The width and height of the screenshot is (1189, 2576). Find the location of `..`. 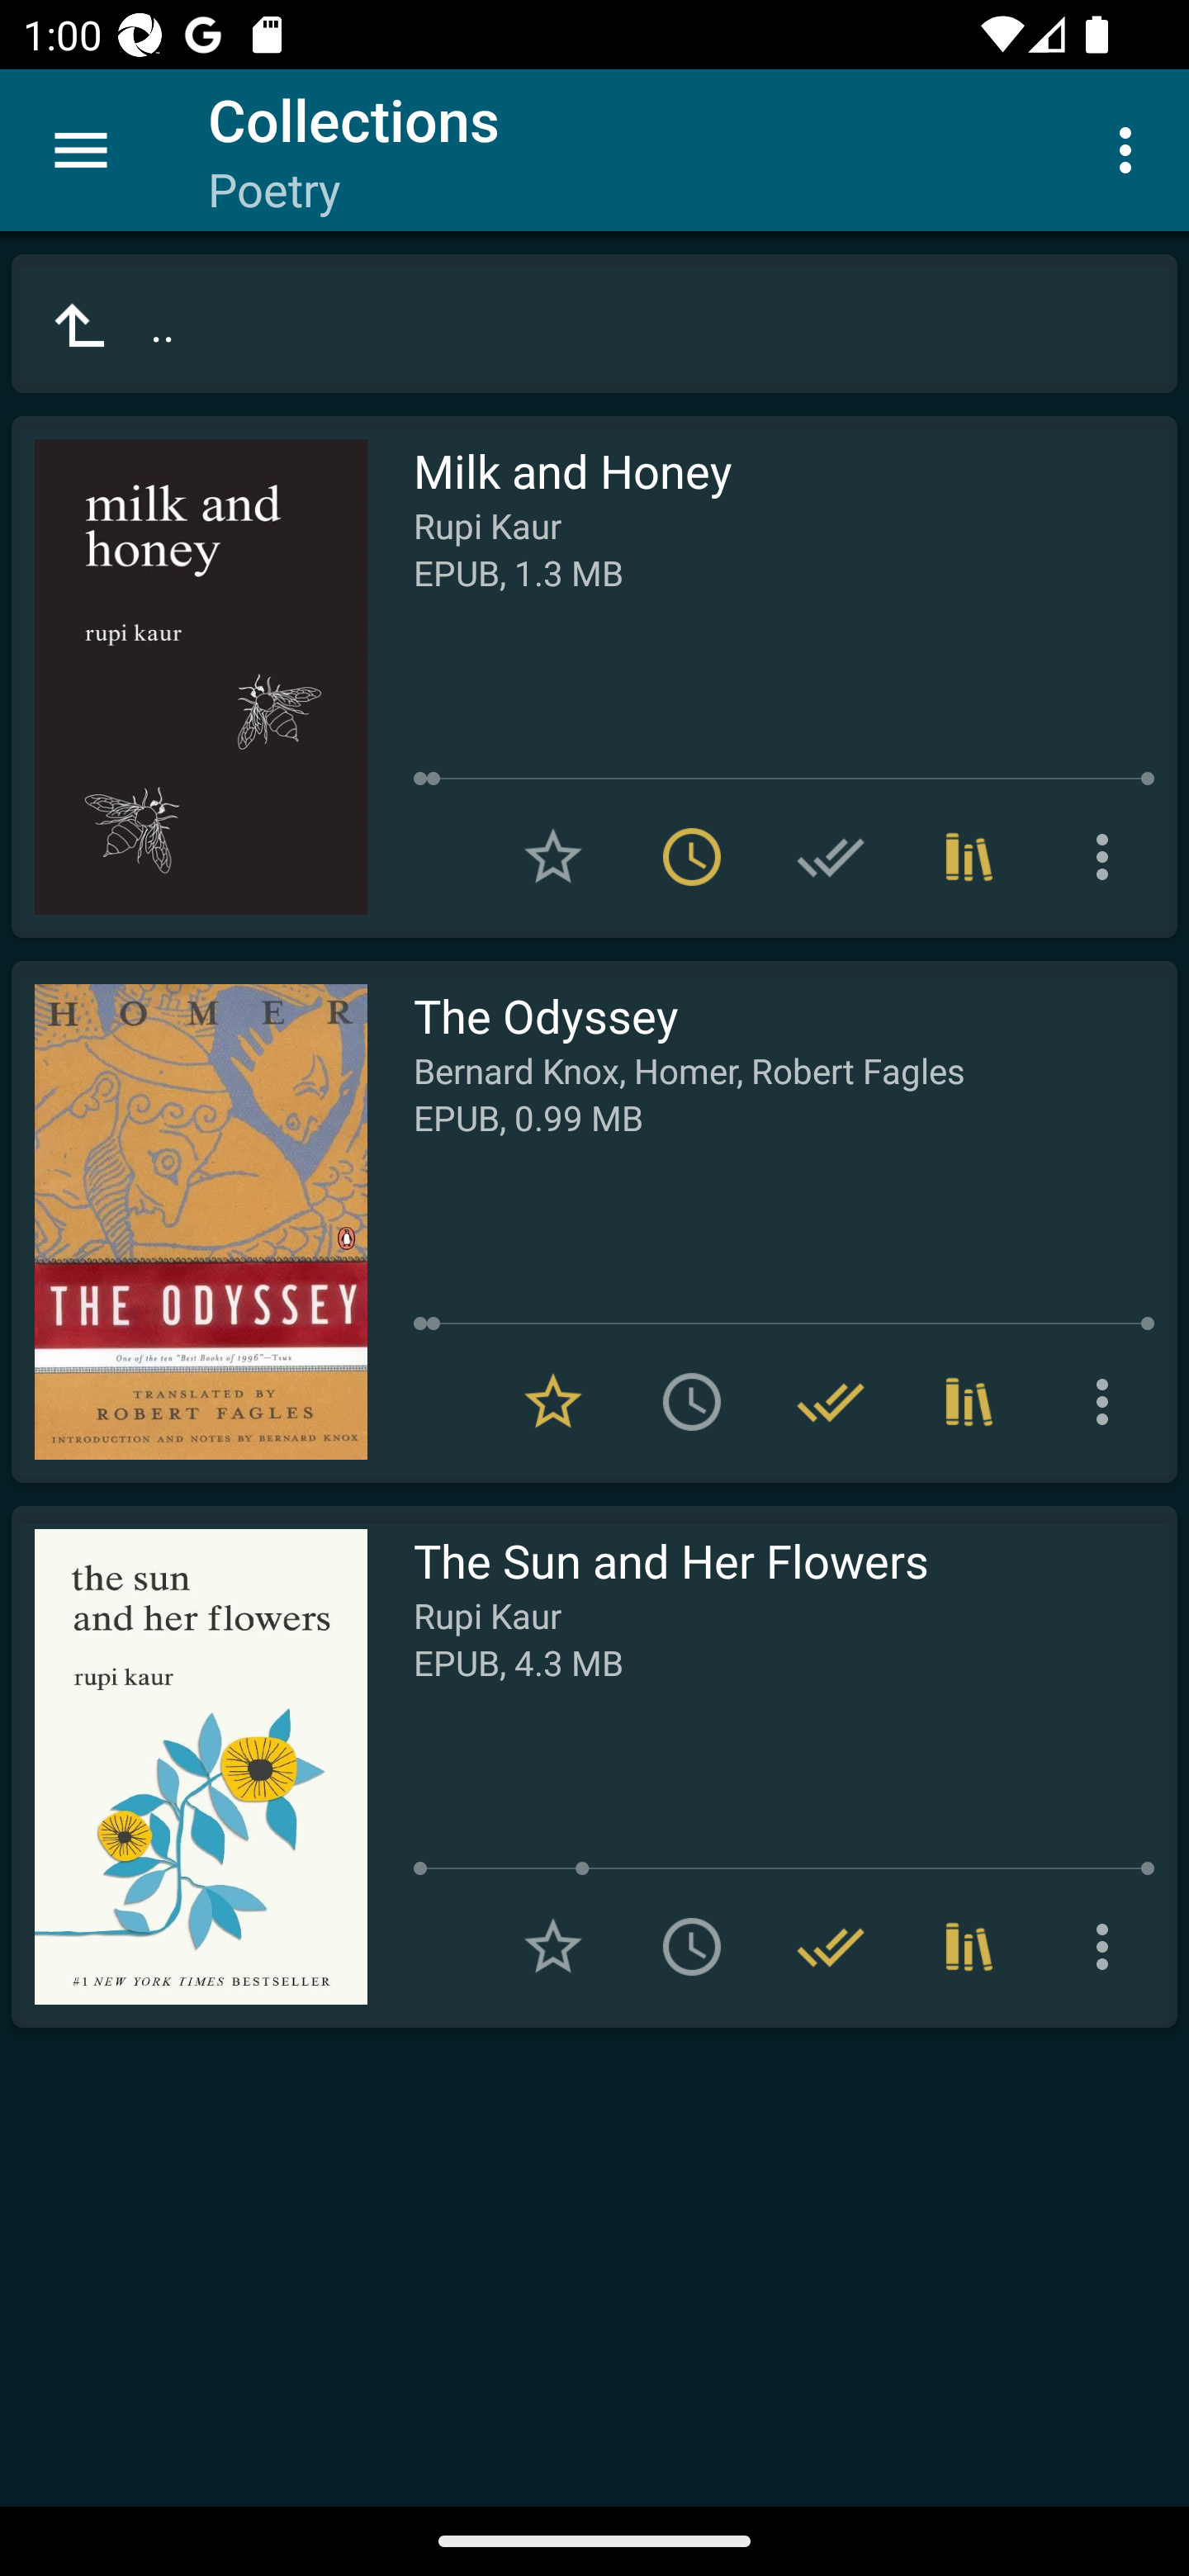

.. is located at coordinates (594, 324).